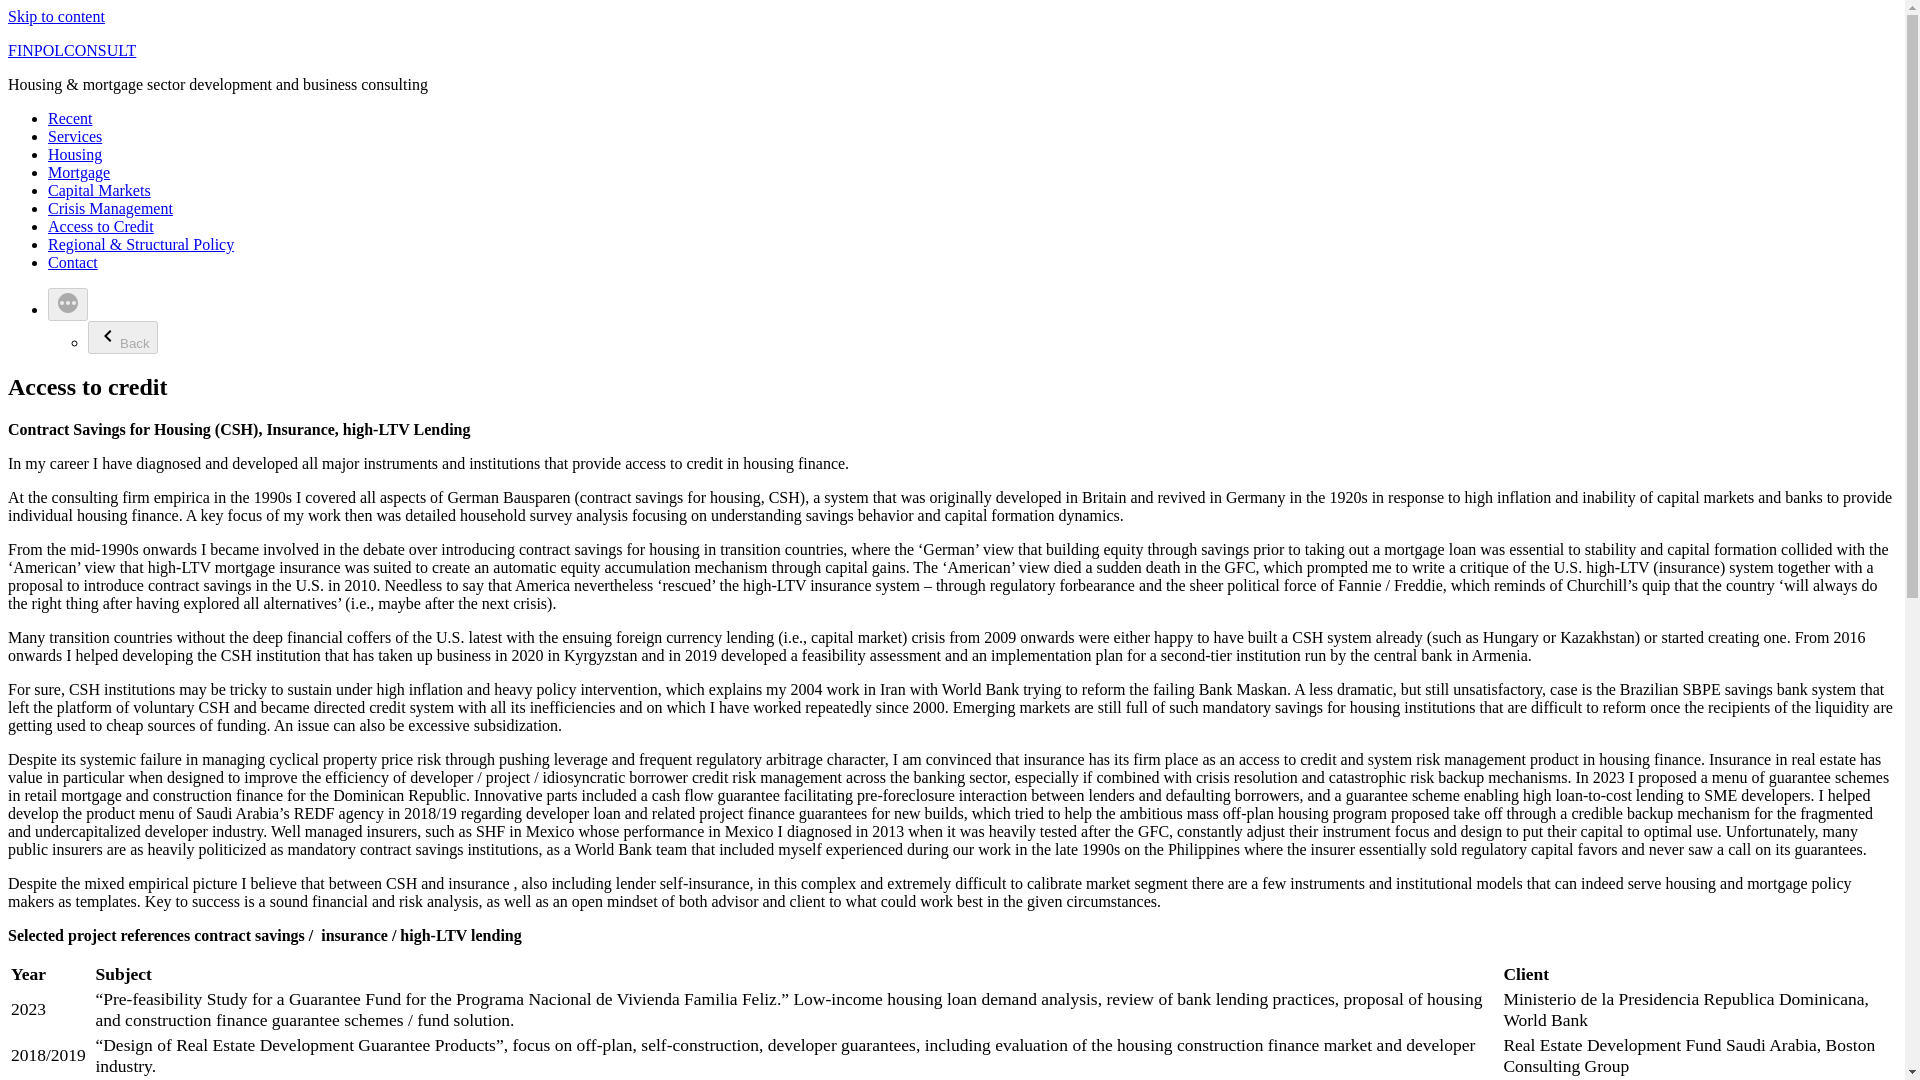 The width and height of the screenshot is (1920, 1080). I want to click on Services, so click(74, 136).